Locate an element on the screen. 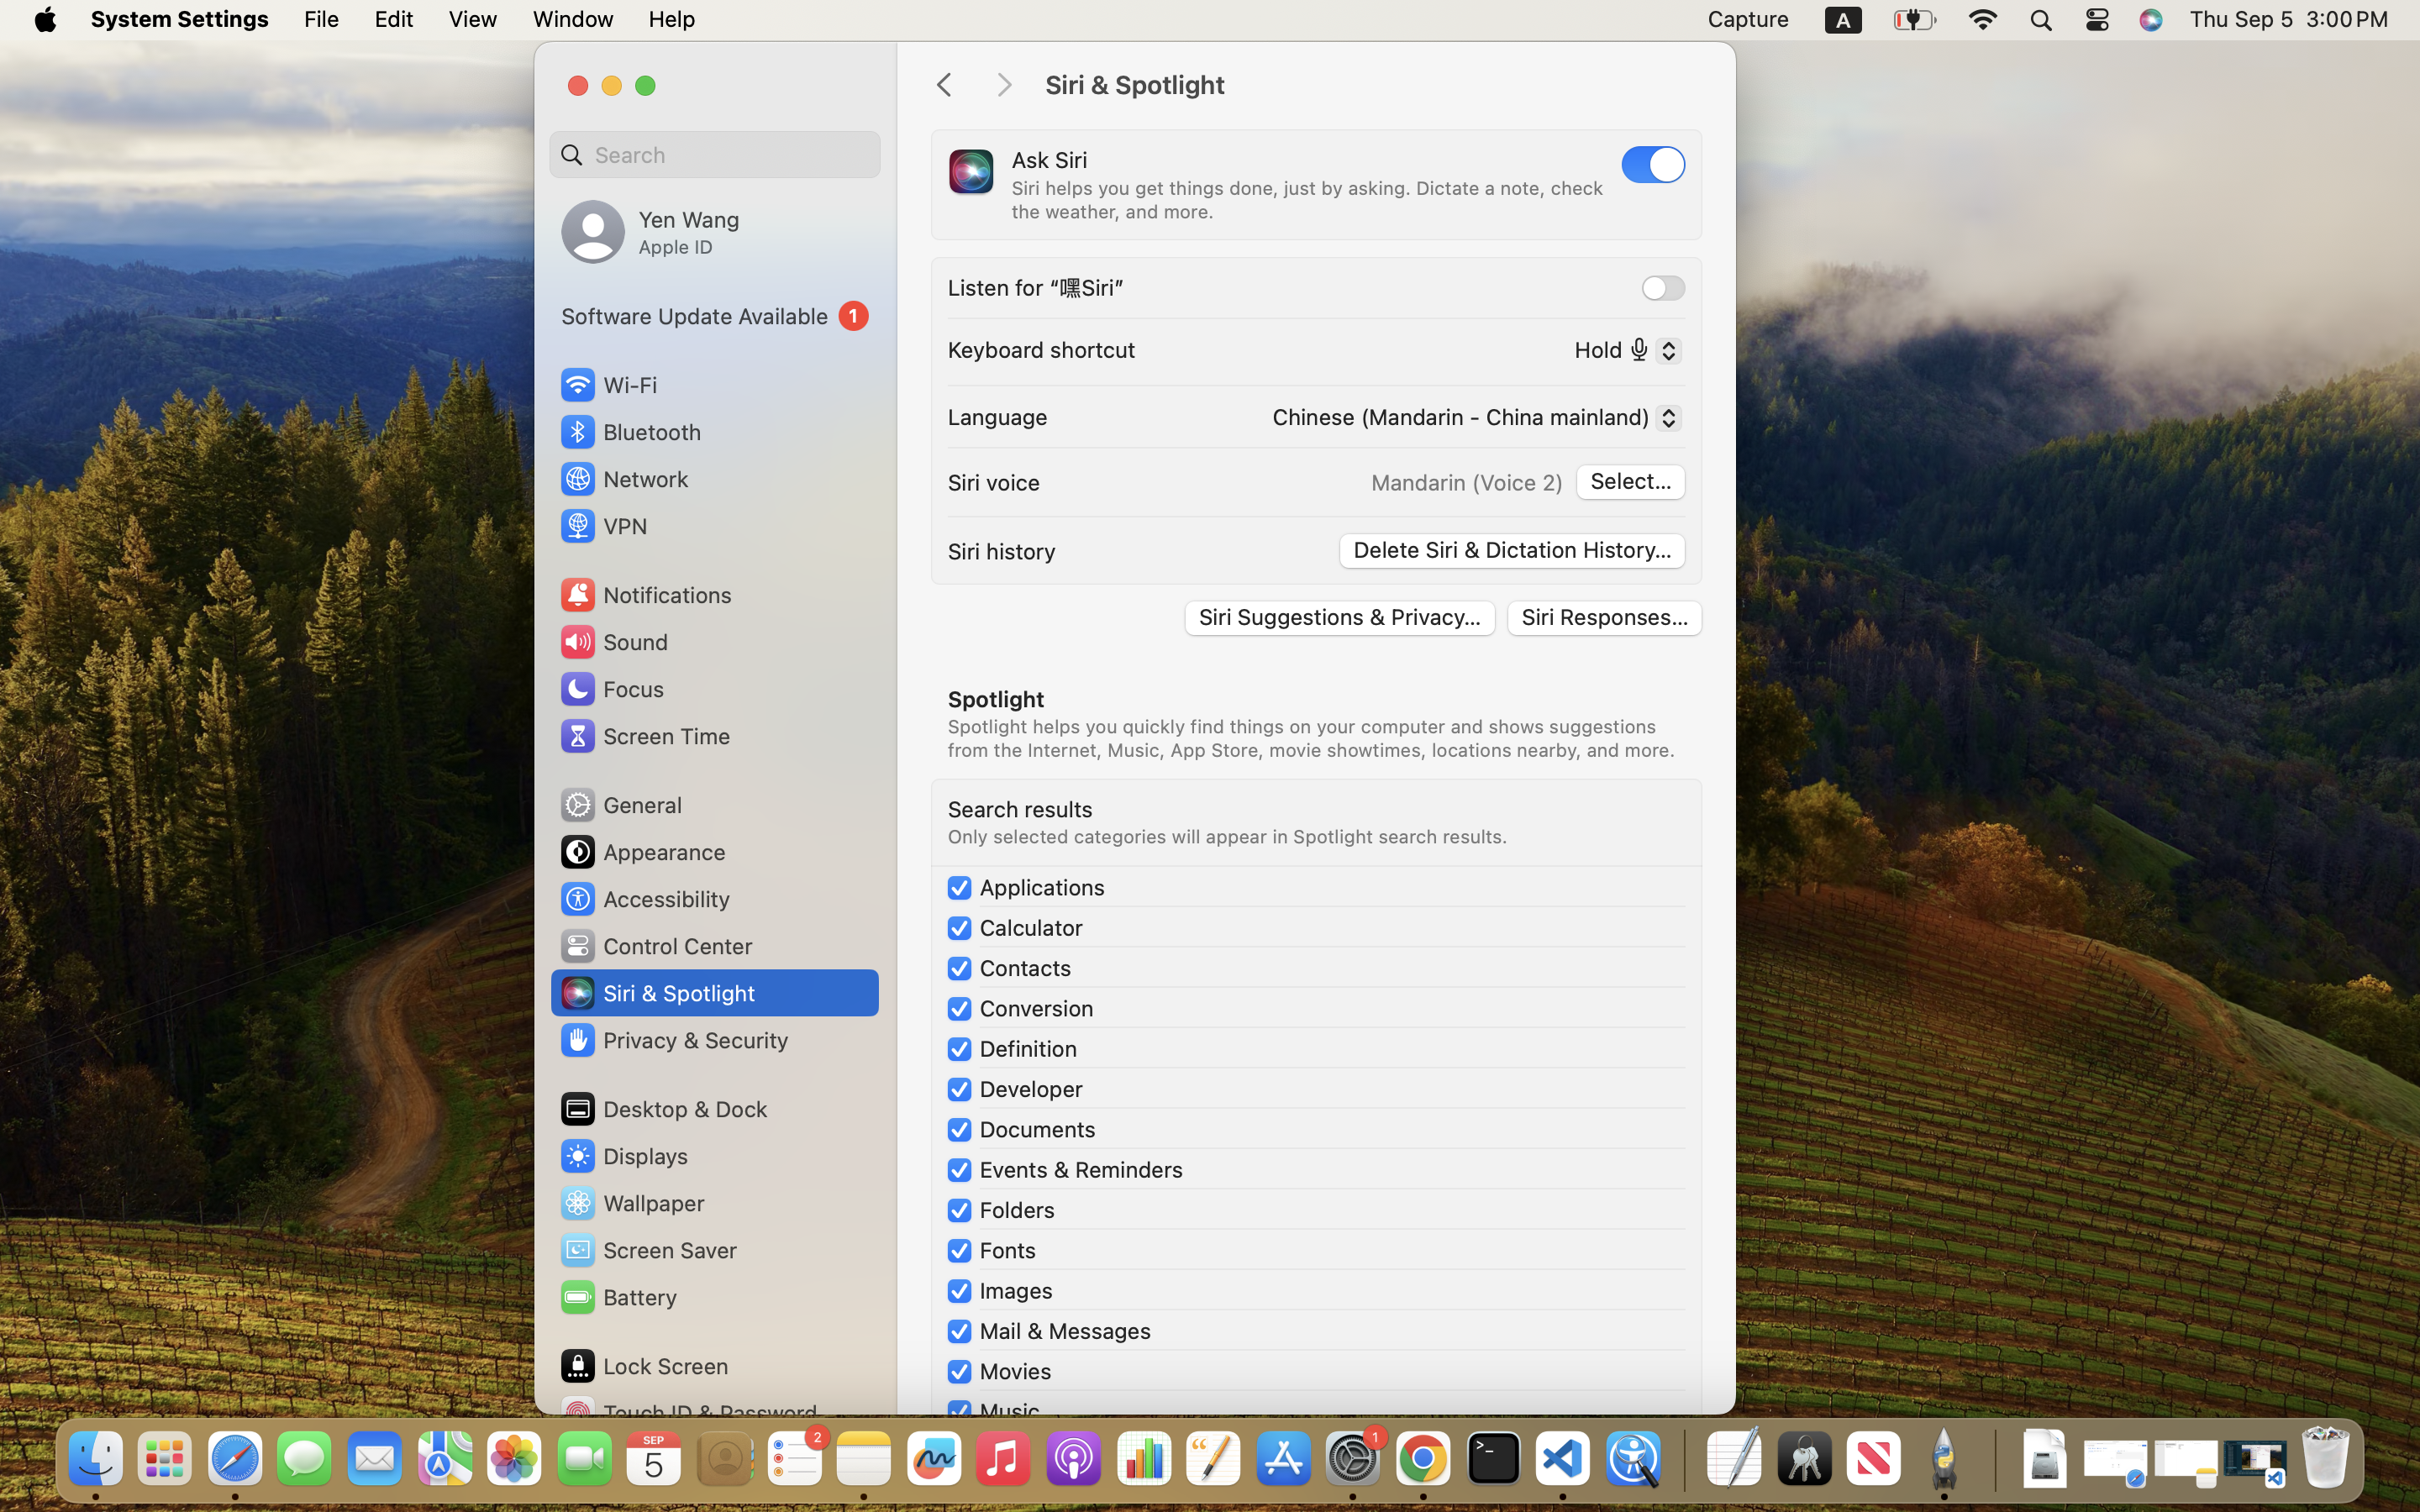 The width and height of the screenshot is (2420, 1512). Accessibility is located at coordinates (644, 899).